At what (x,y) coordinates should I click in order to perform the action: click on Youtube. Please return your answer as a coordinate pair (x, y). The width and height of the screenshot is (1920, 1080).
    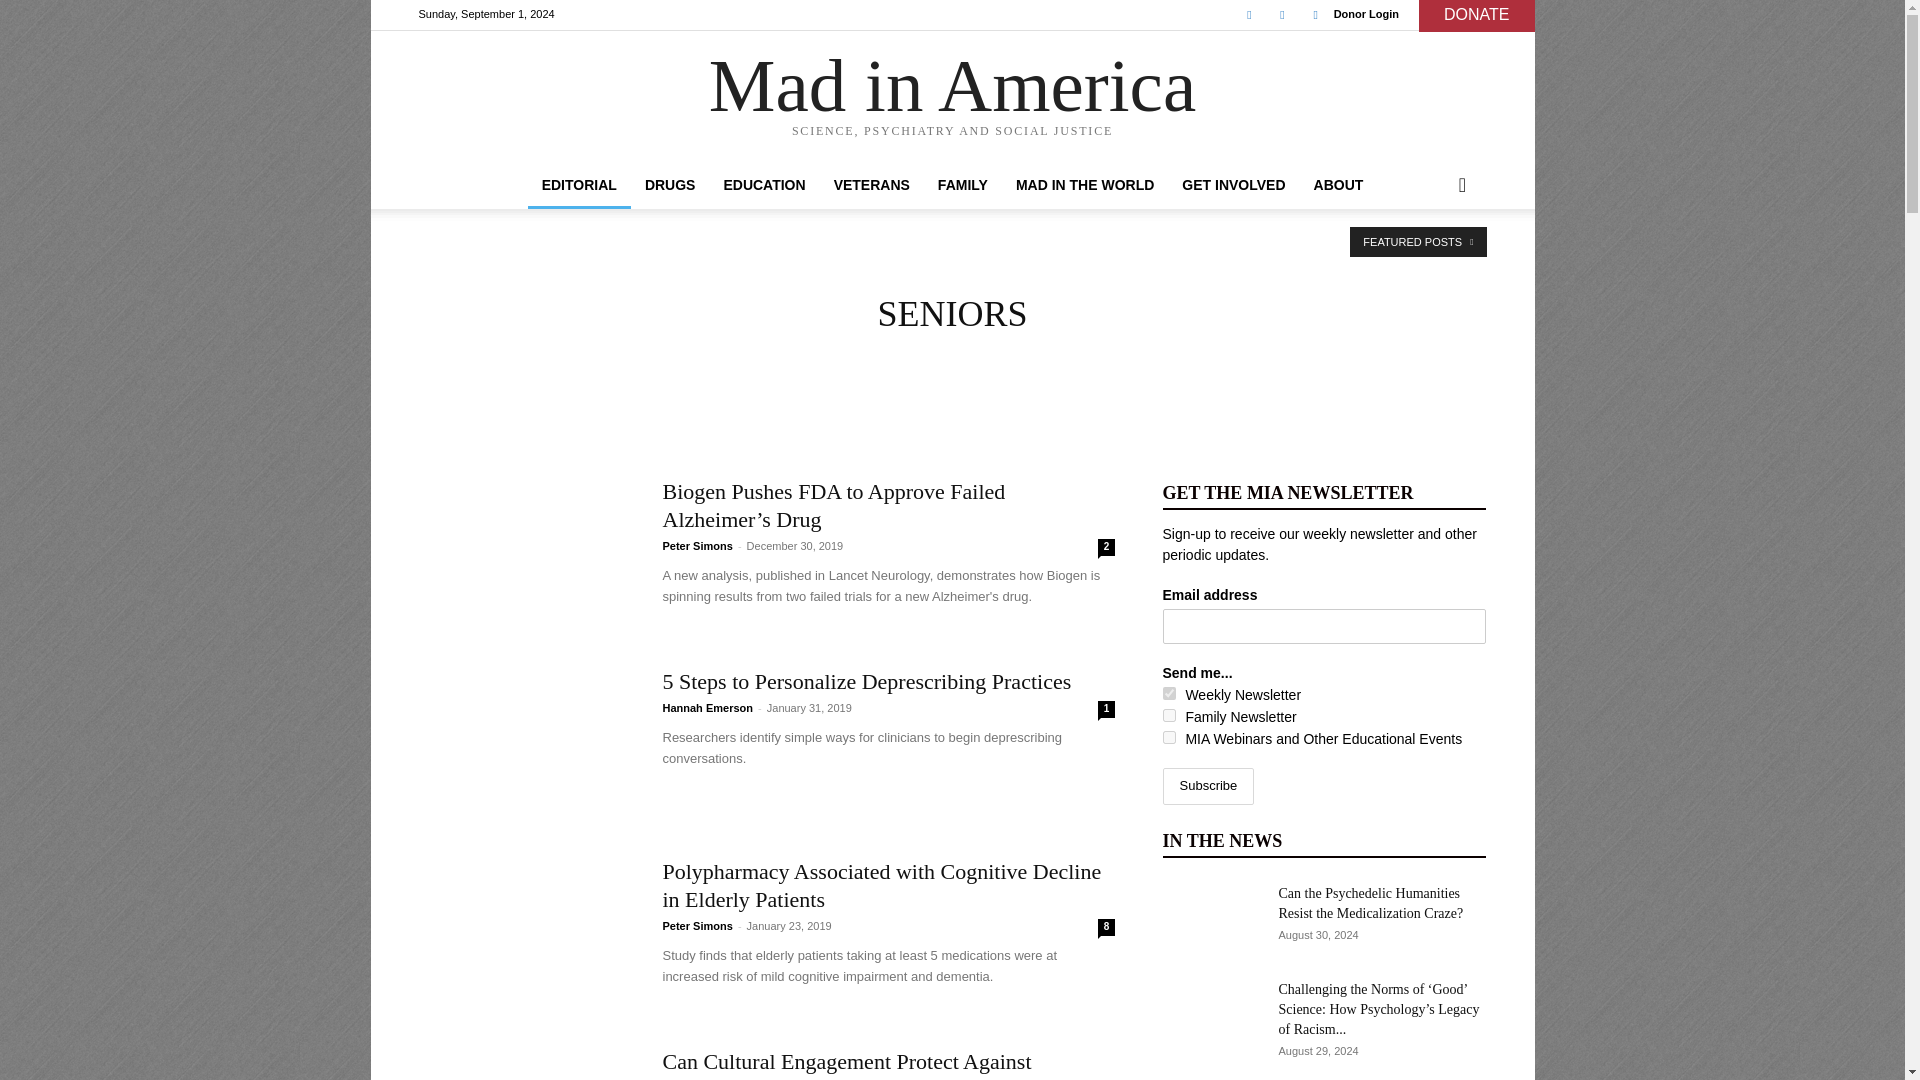
    Looking at the image, I should click on (1316, 14).